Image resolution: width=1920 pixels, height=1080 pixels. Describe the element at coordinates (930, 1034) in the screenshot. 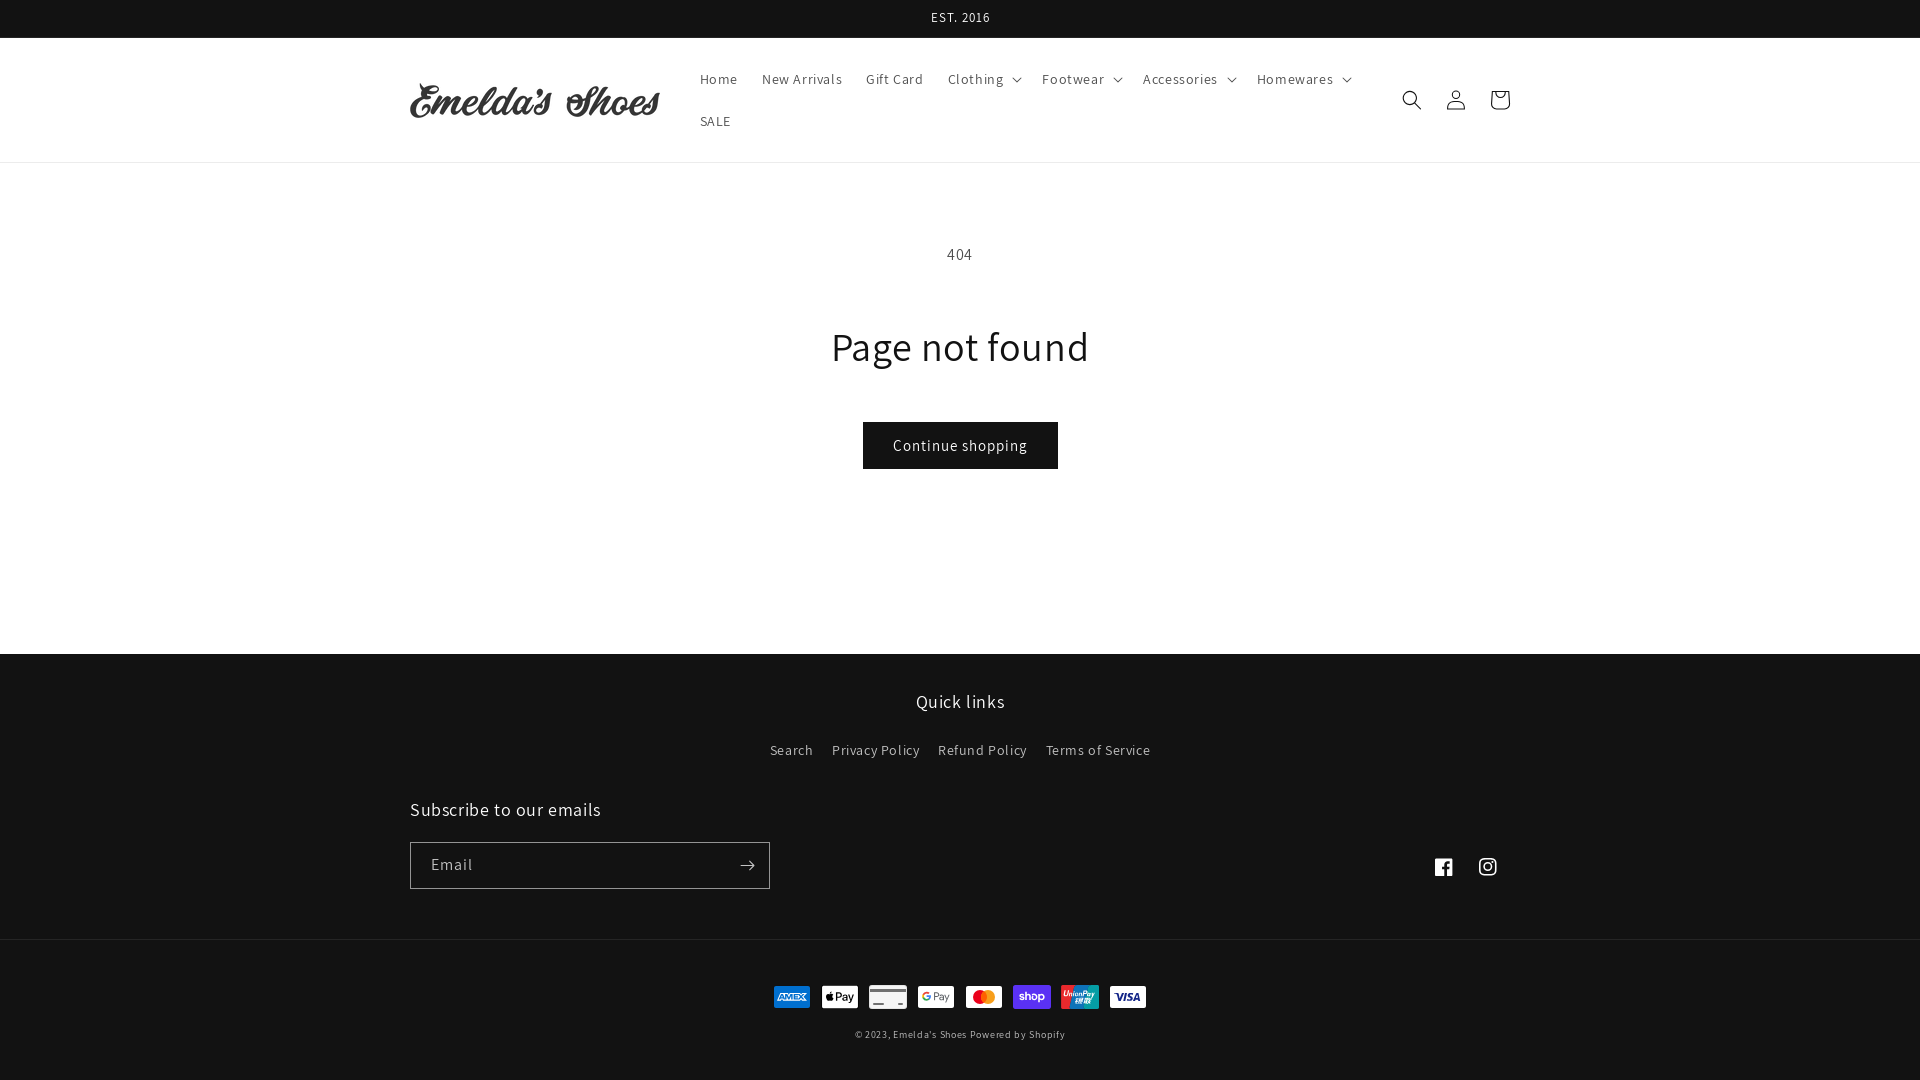

I see `Emelda's Shoes` at that location.